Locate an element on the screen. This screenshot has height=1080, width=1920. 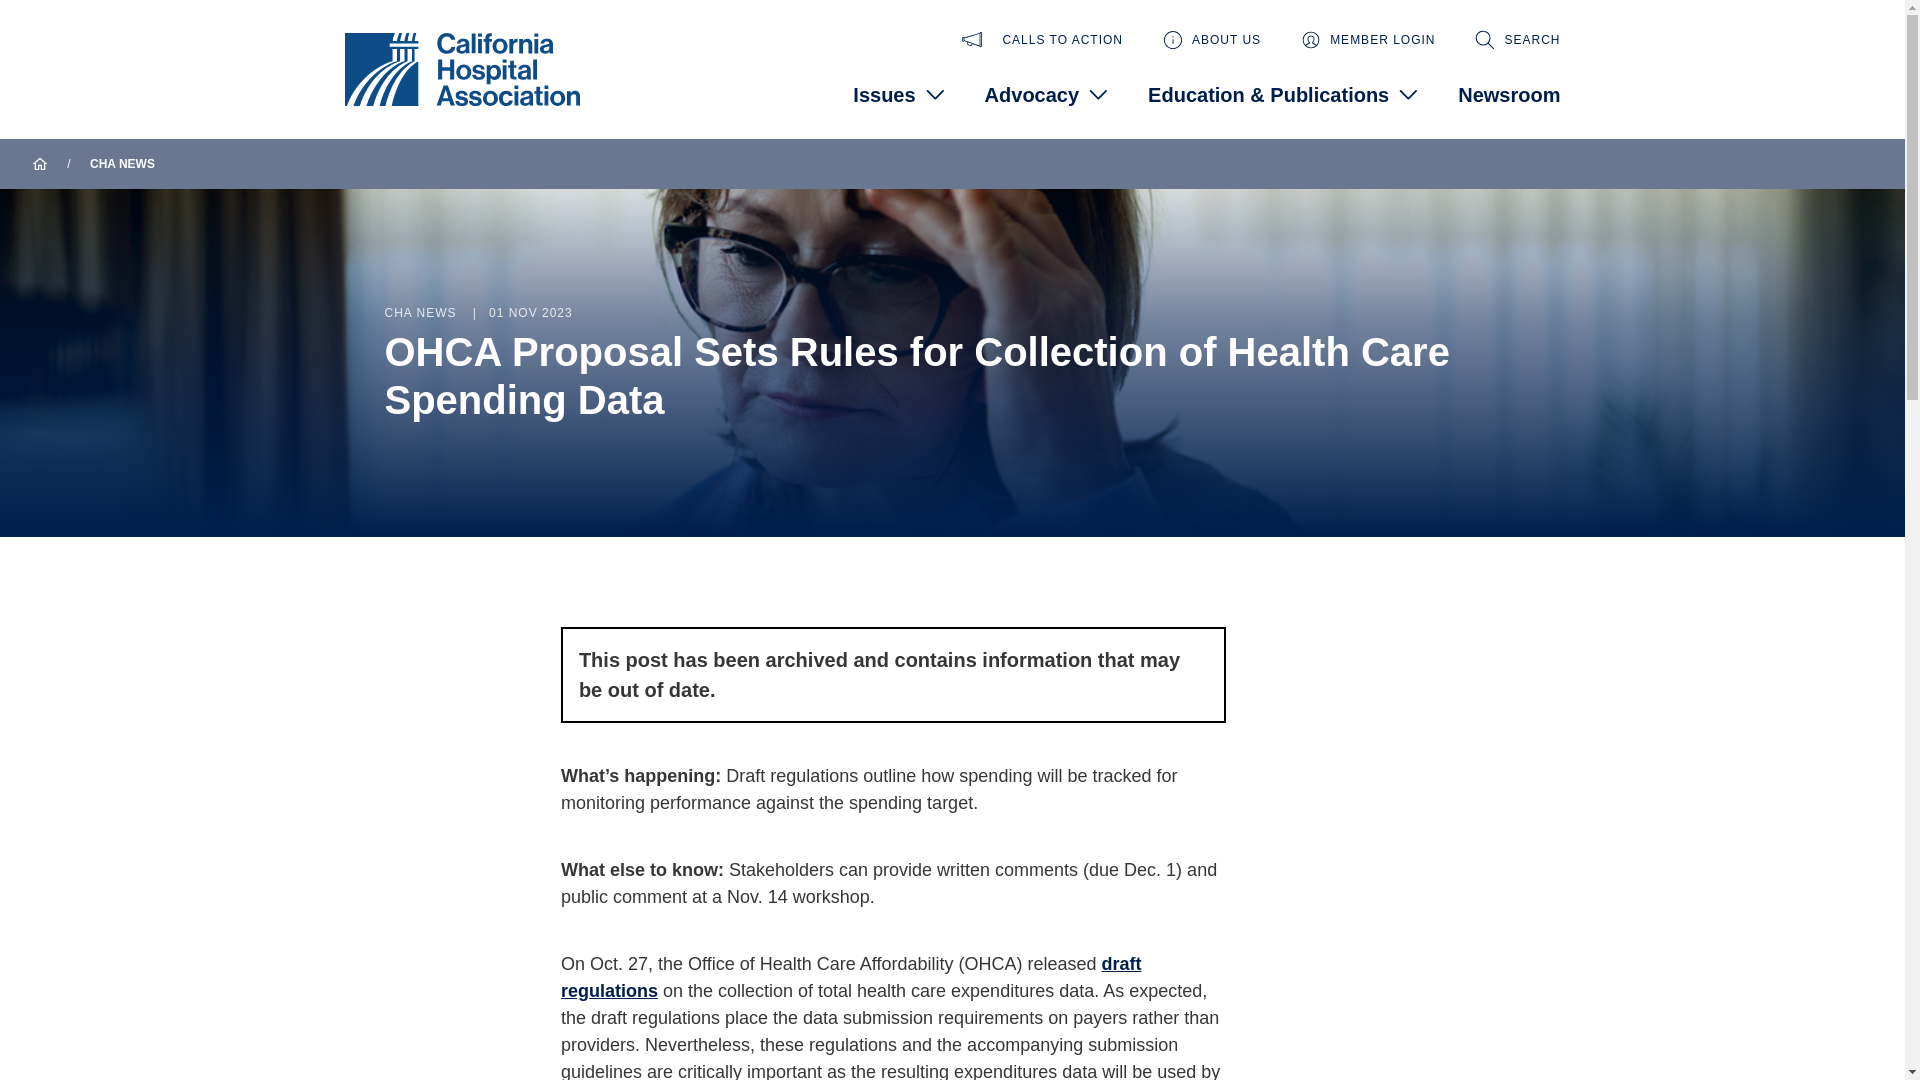
Advocacy is located at coordinates (1046, 94).